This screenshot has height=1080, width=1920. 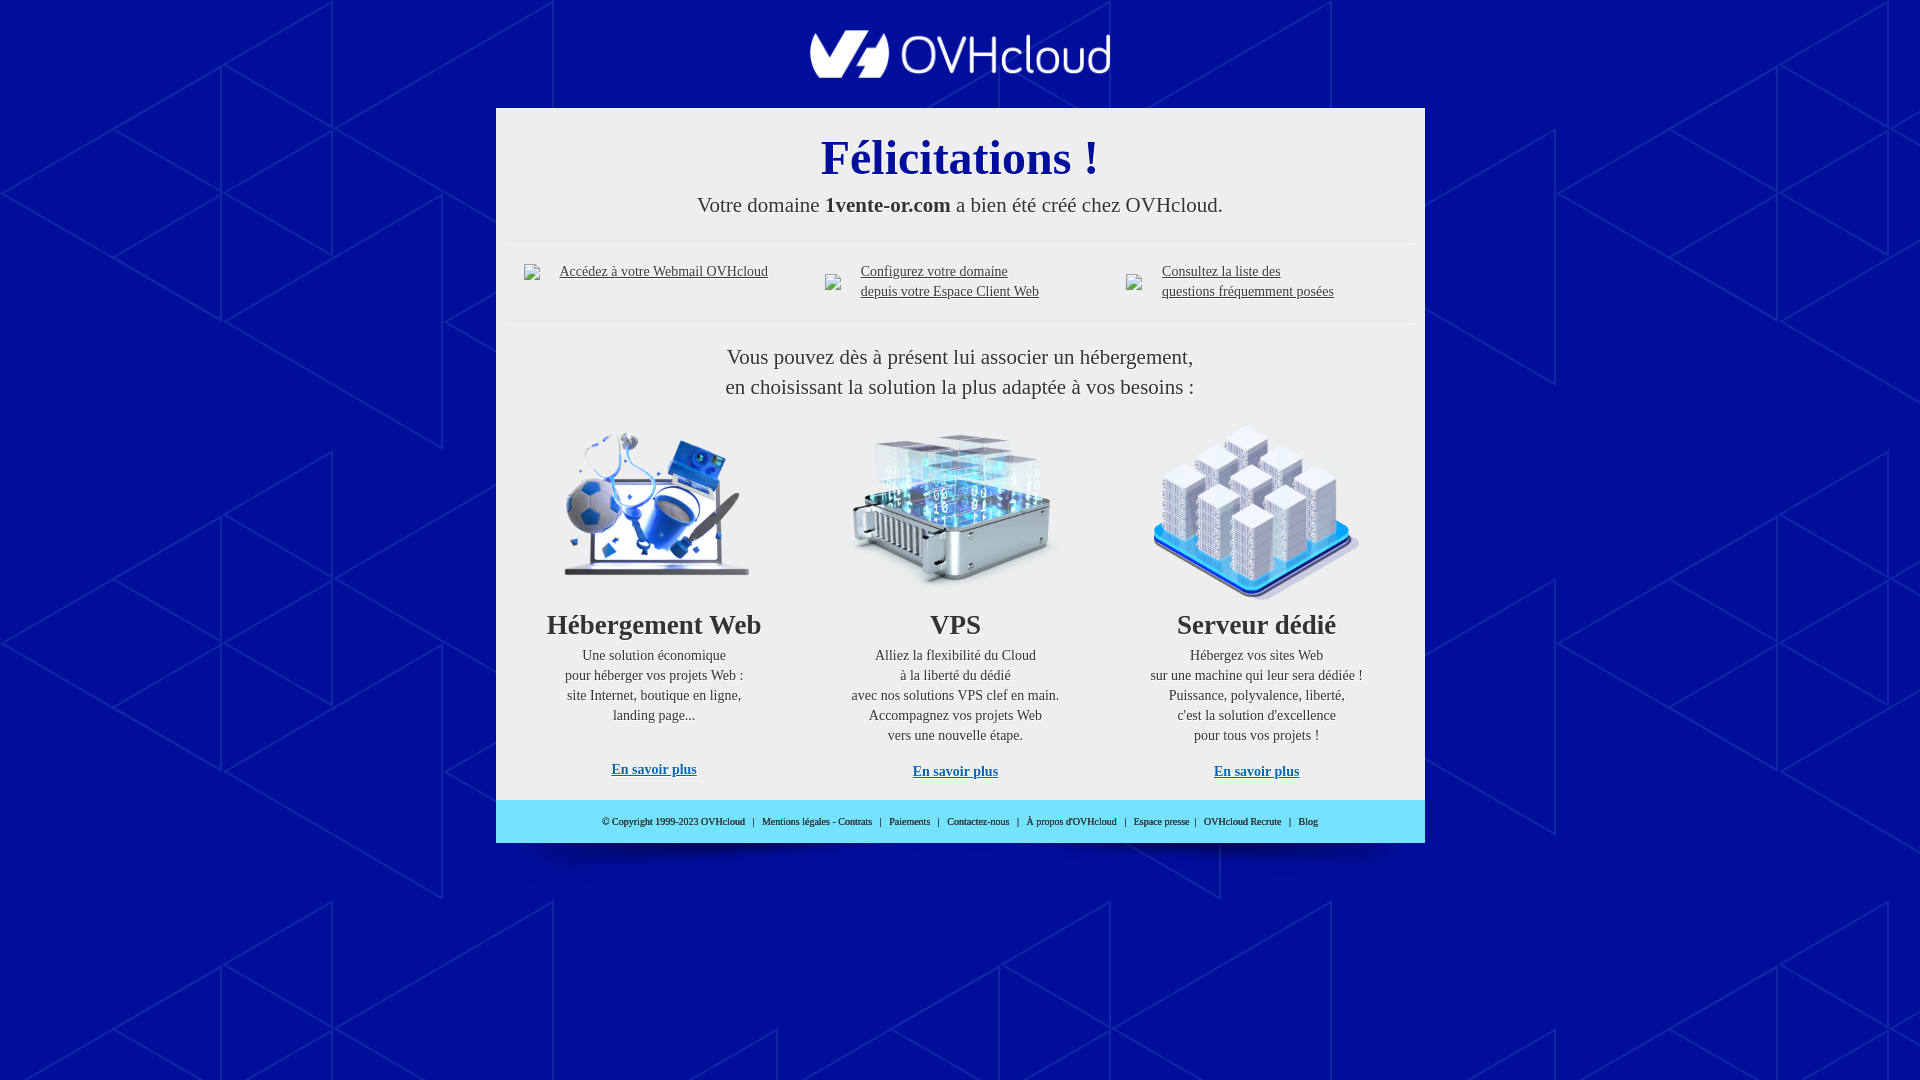 I want to click on En savoir plus, so click(x=956, y=772).